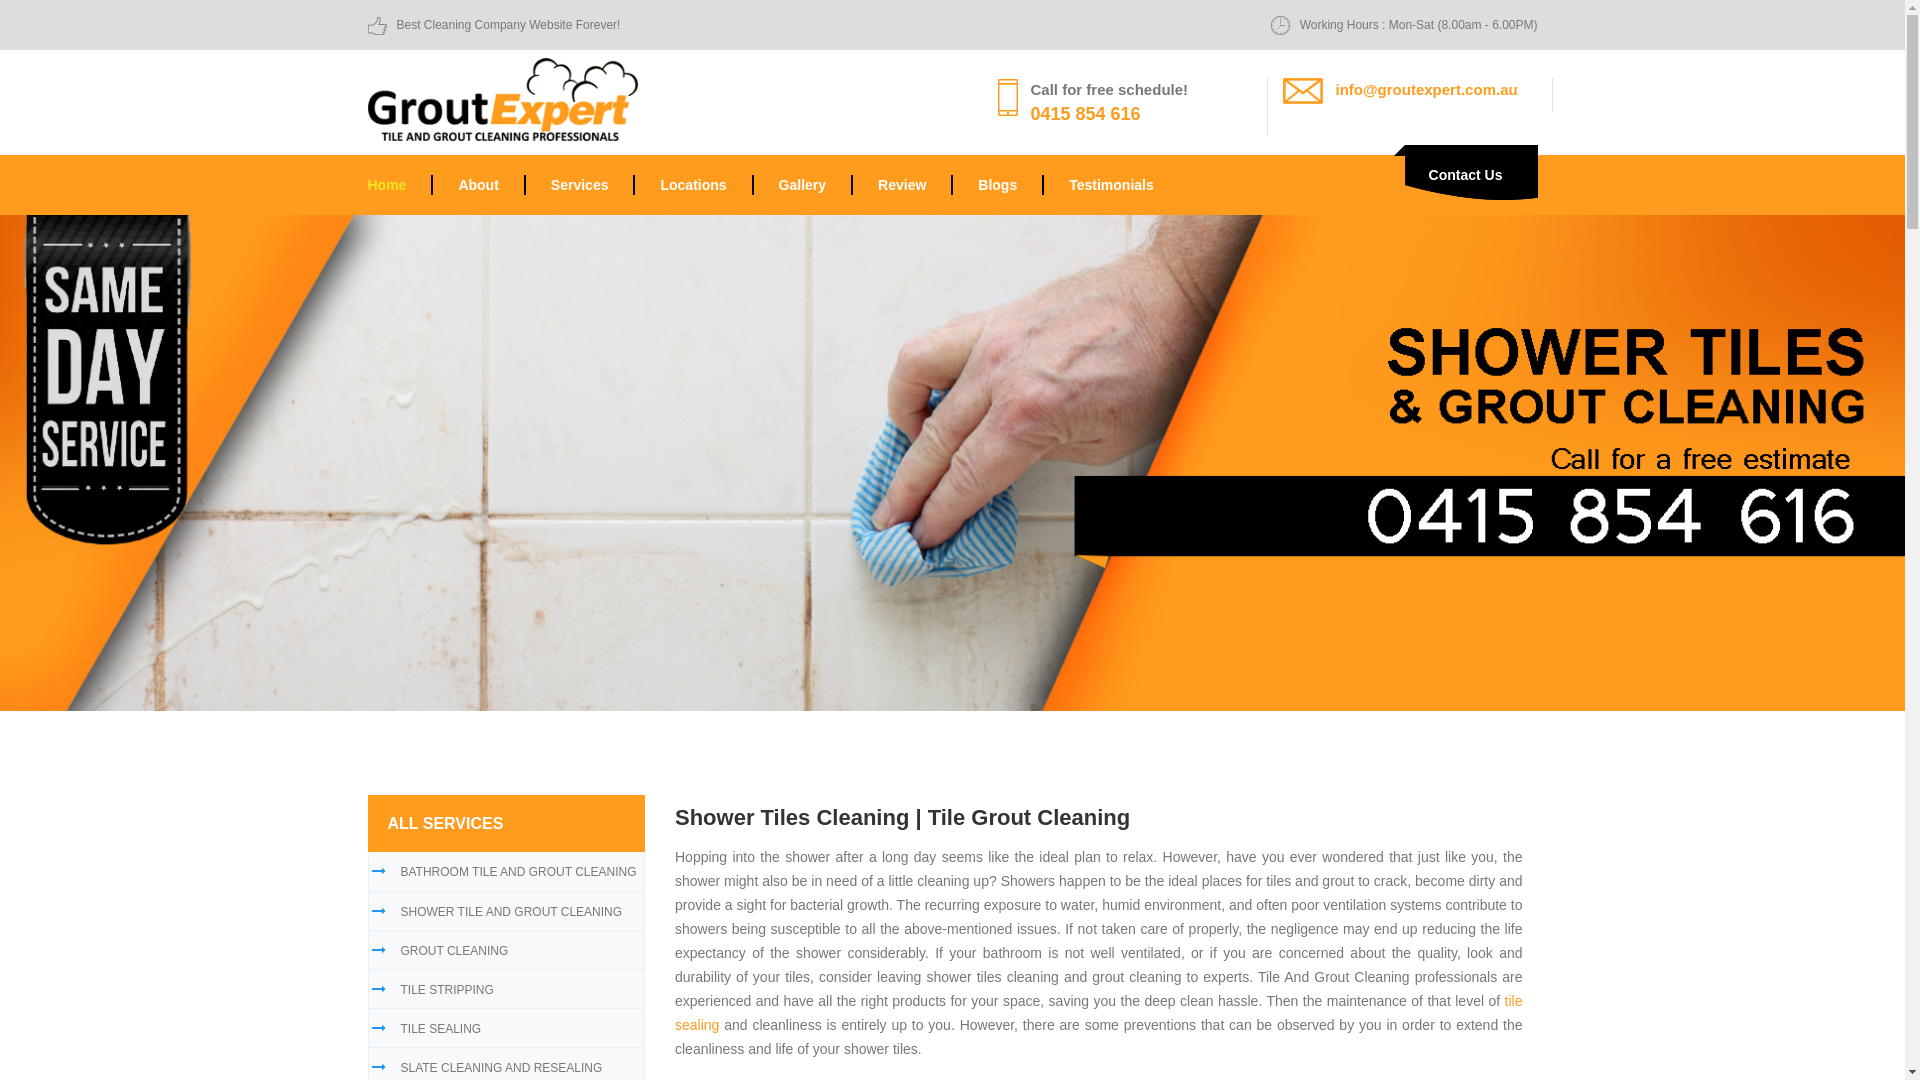 The image size is (1920, 1080). Describe the element at coordinates (693, 185) in the screenshot. I see `Locations` at that location.